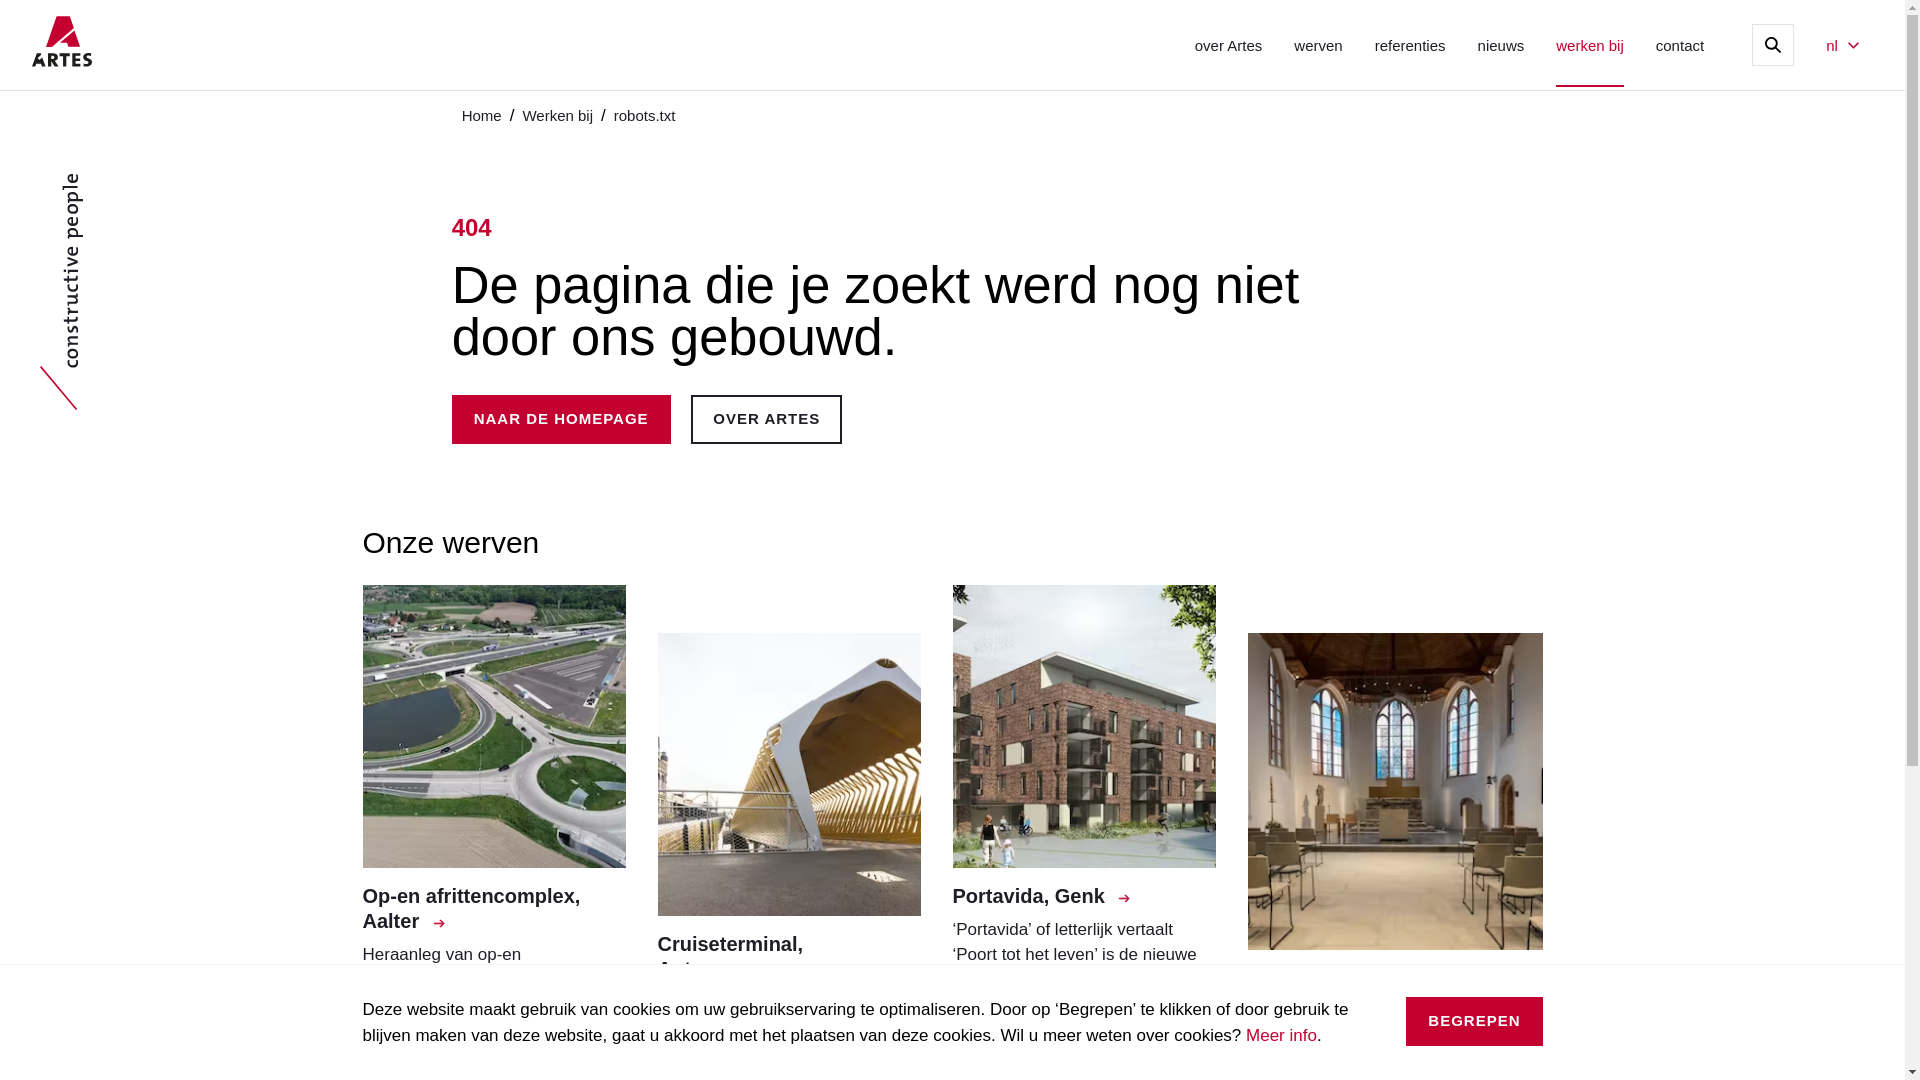  I want to click on BEGREPEN, so click(1474, 1022).